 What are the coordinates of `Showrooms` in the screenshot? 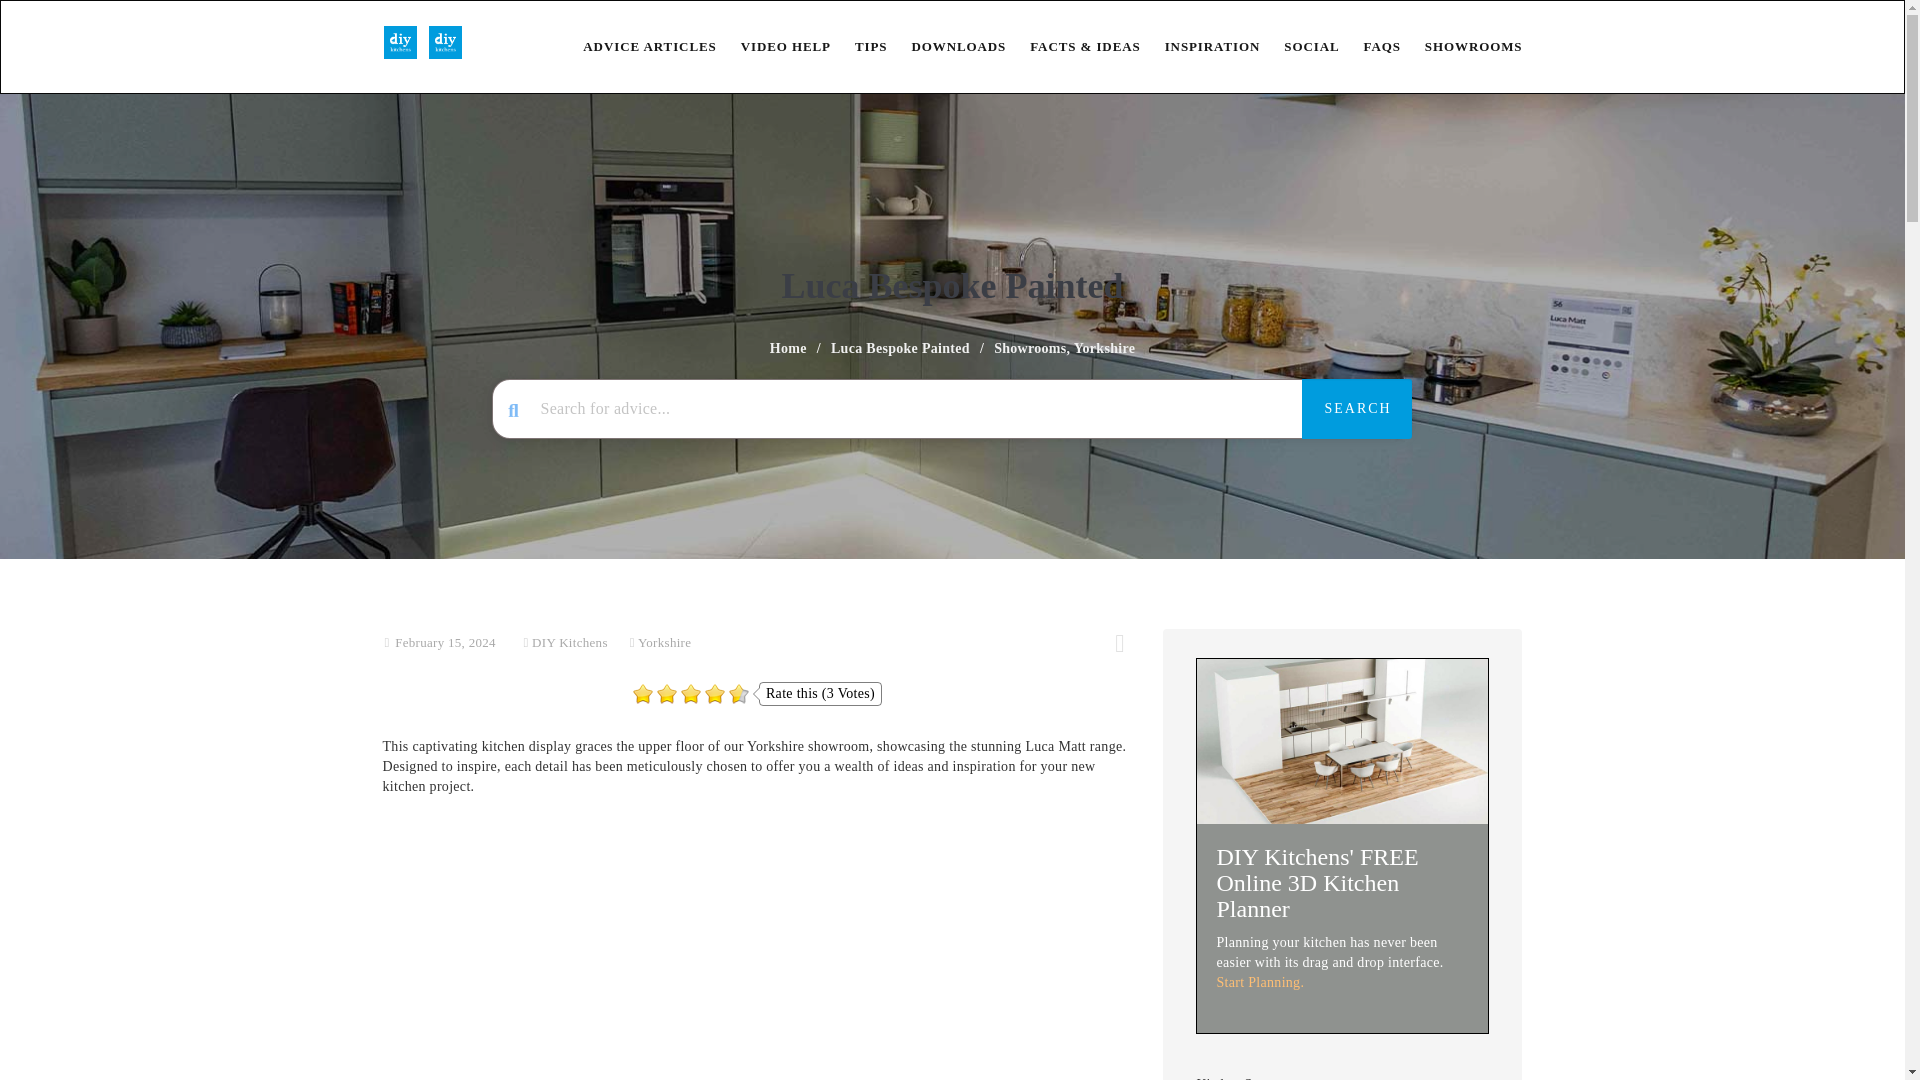 It's located at (1030, 348).